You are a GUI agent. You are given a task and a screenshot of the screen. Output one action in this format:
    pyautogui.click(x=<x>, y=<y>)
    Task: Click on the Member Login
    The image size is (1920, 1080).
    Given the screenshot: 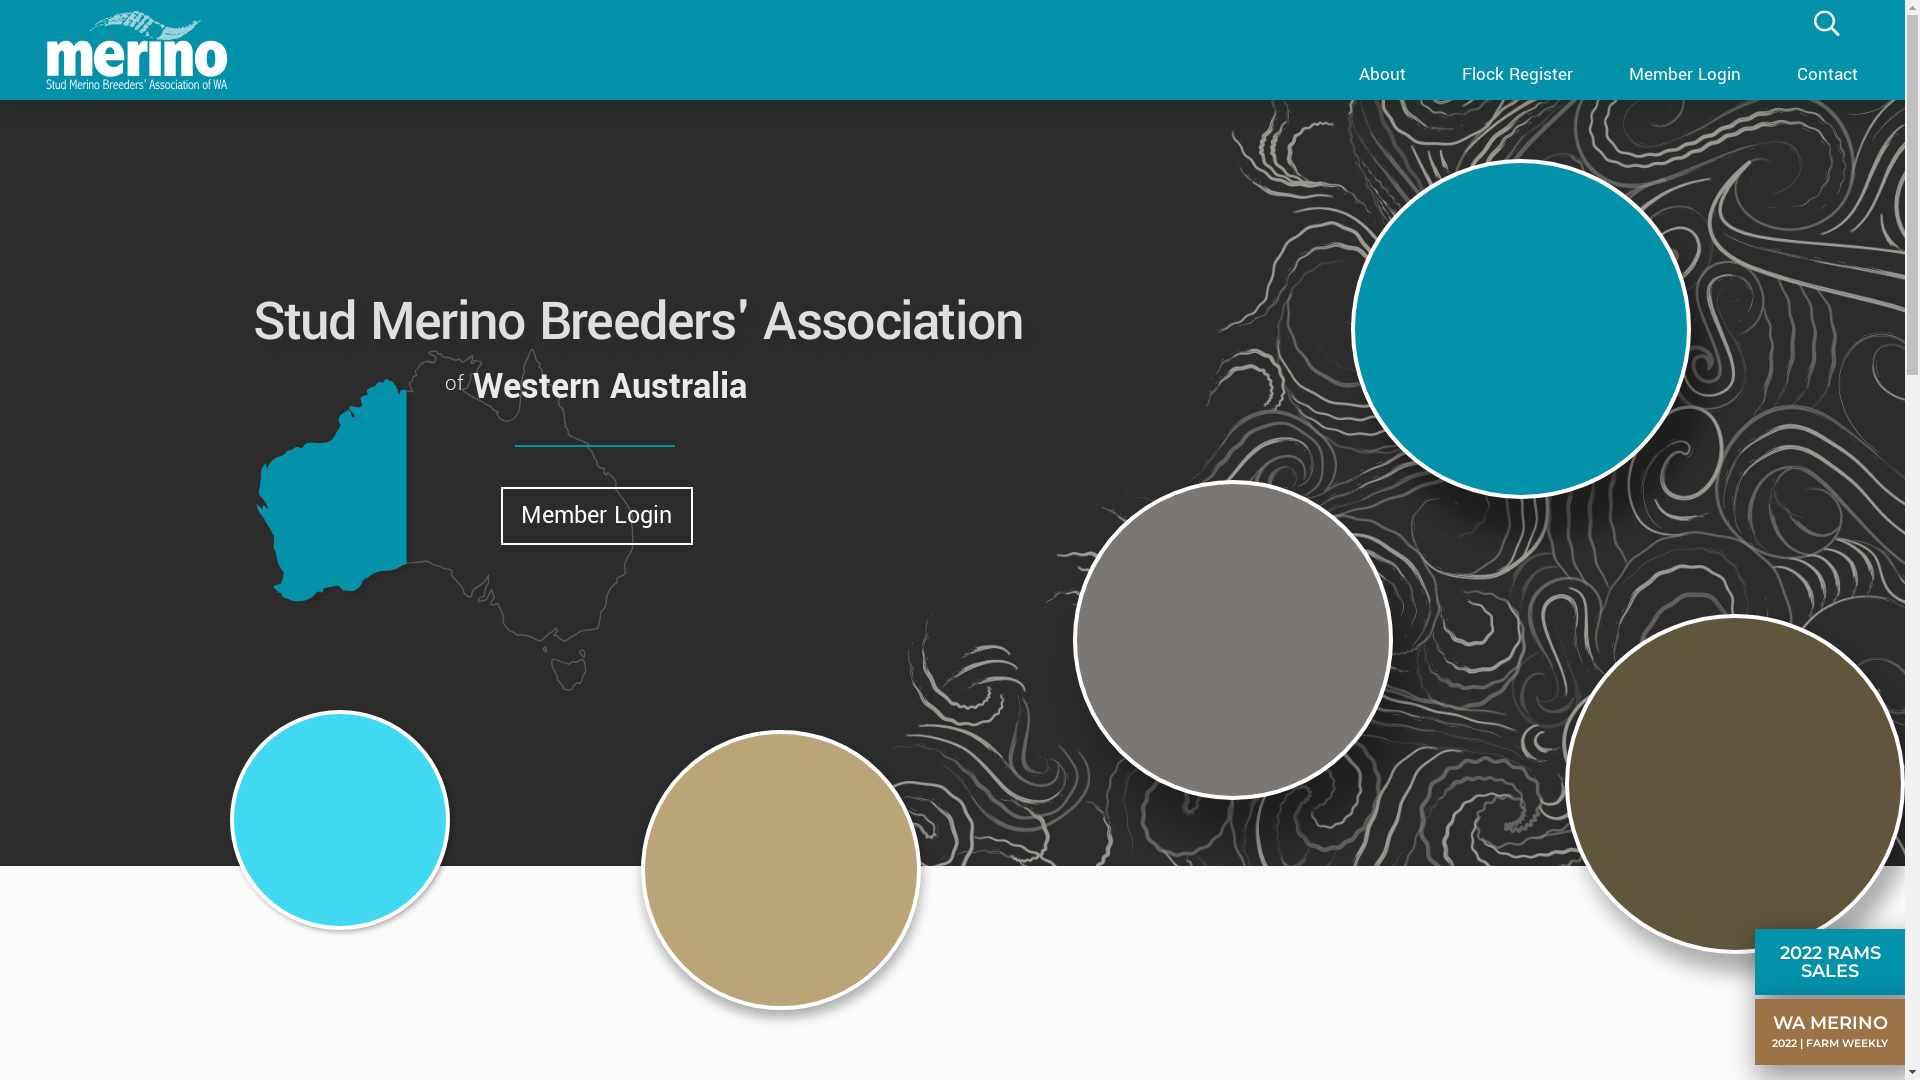 What is the action you would take?
    pyautogui.click(x=1685, y=72)
    